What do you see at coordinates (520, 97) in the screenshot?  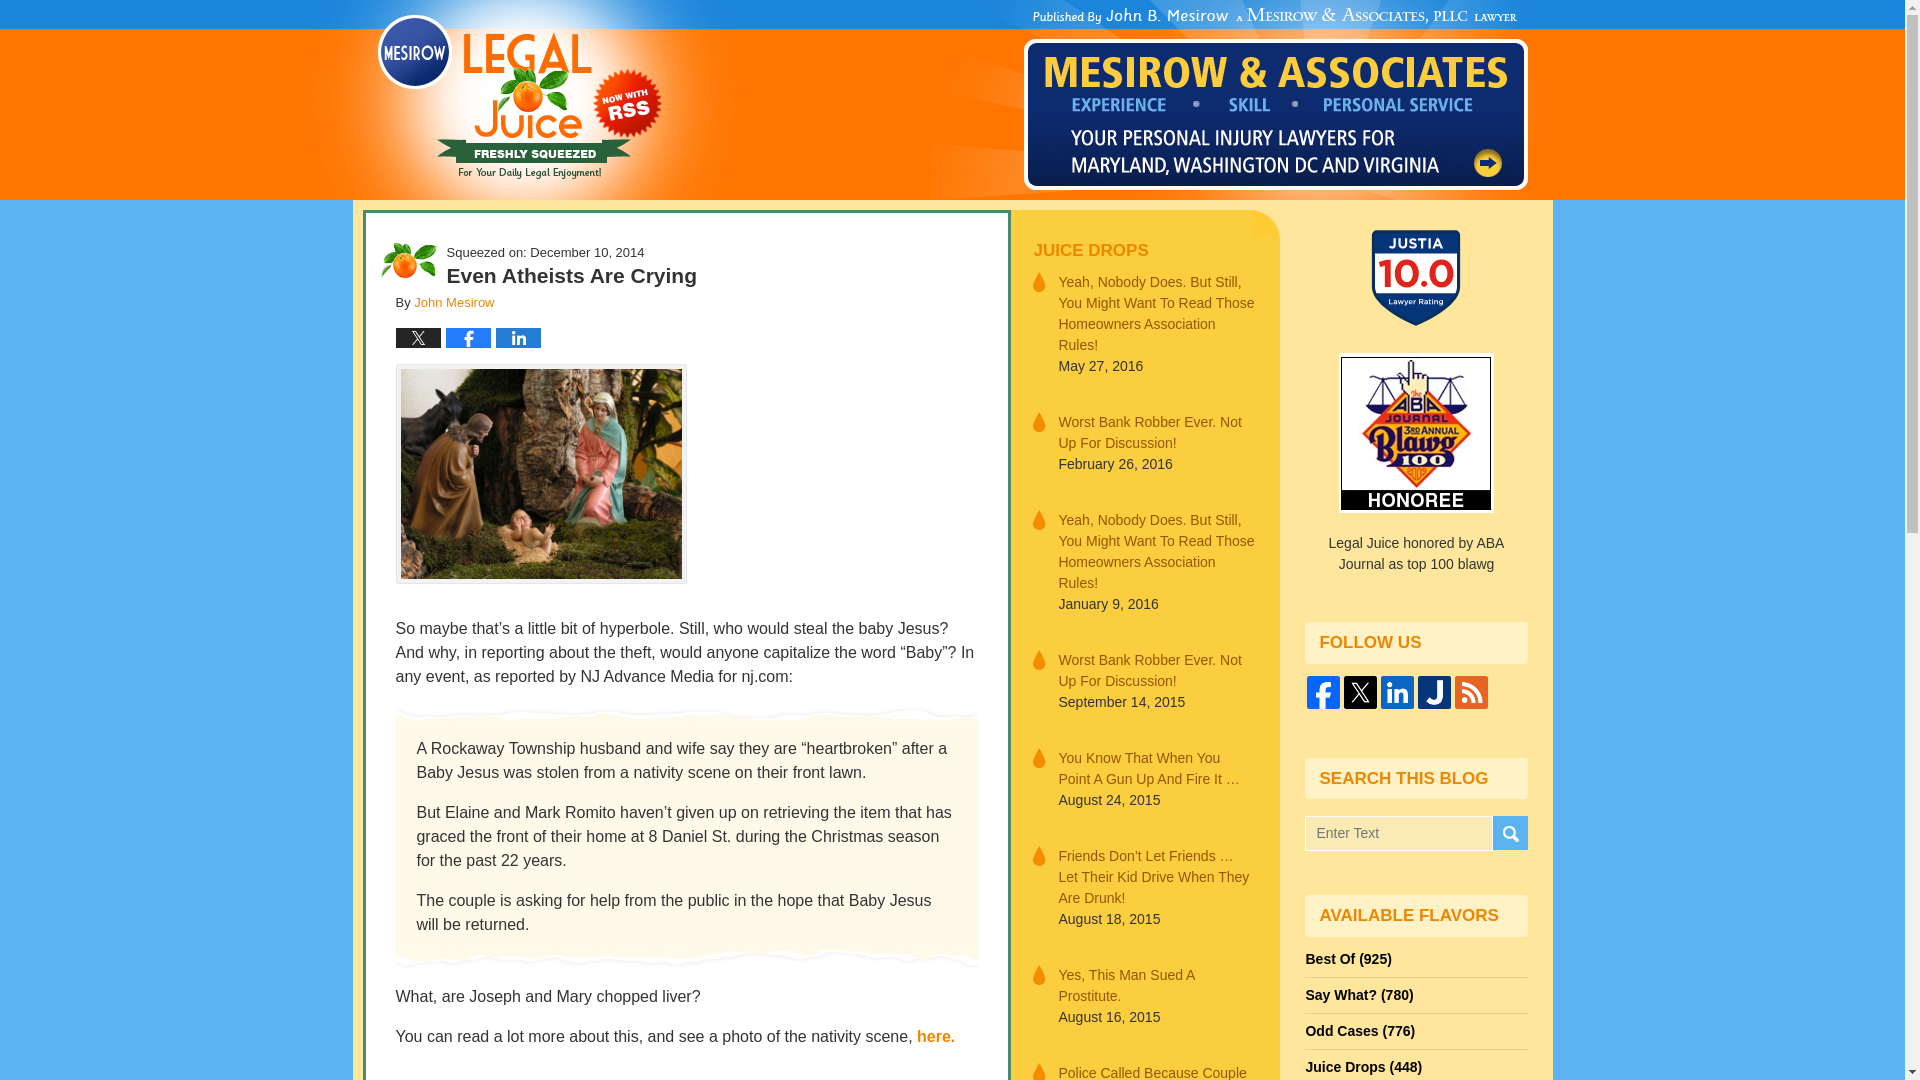 I see `Legal Juice` at bounding box center [520, 97].